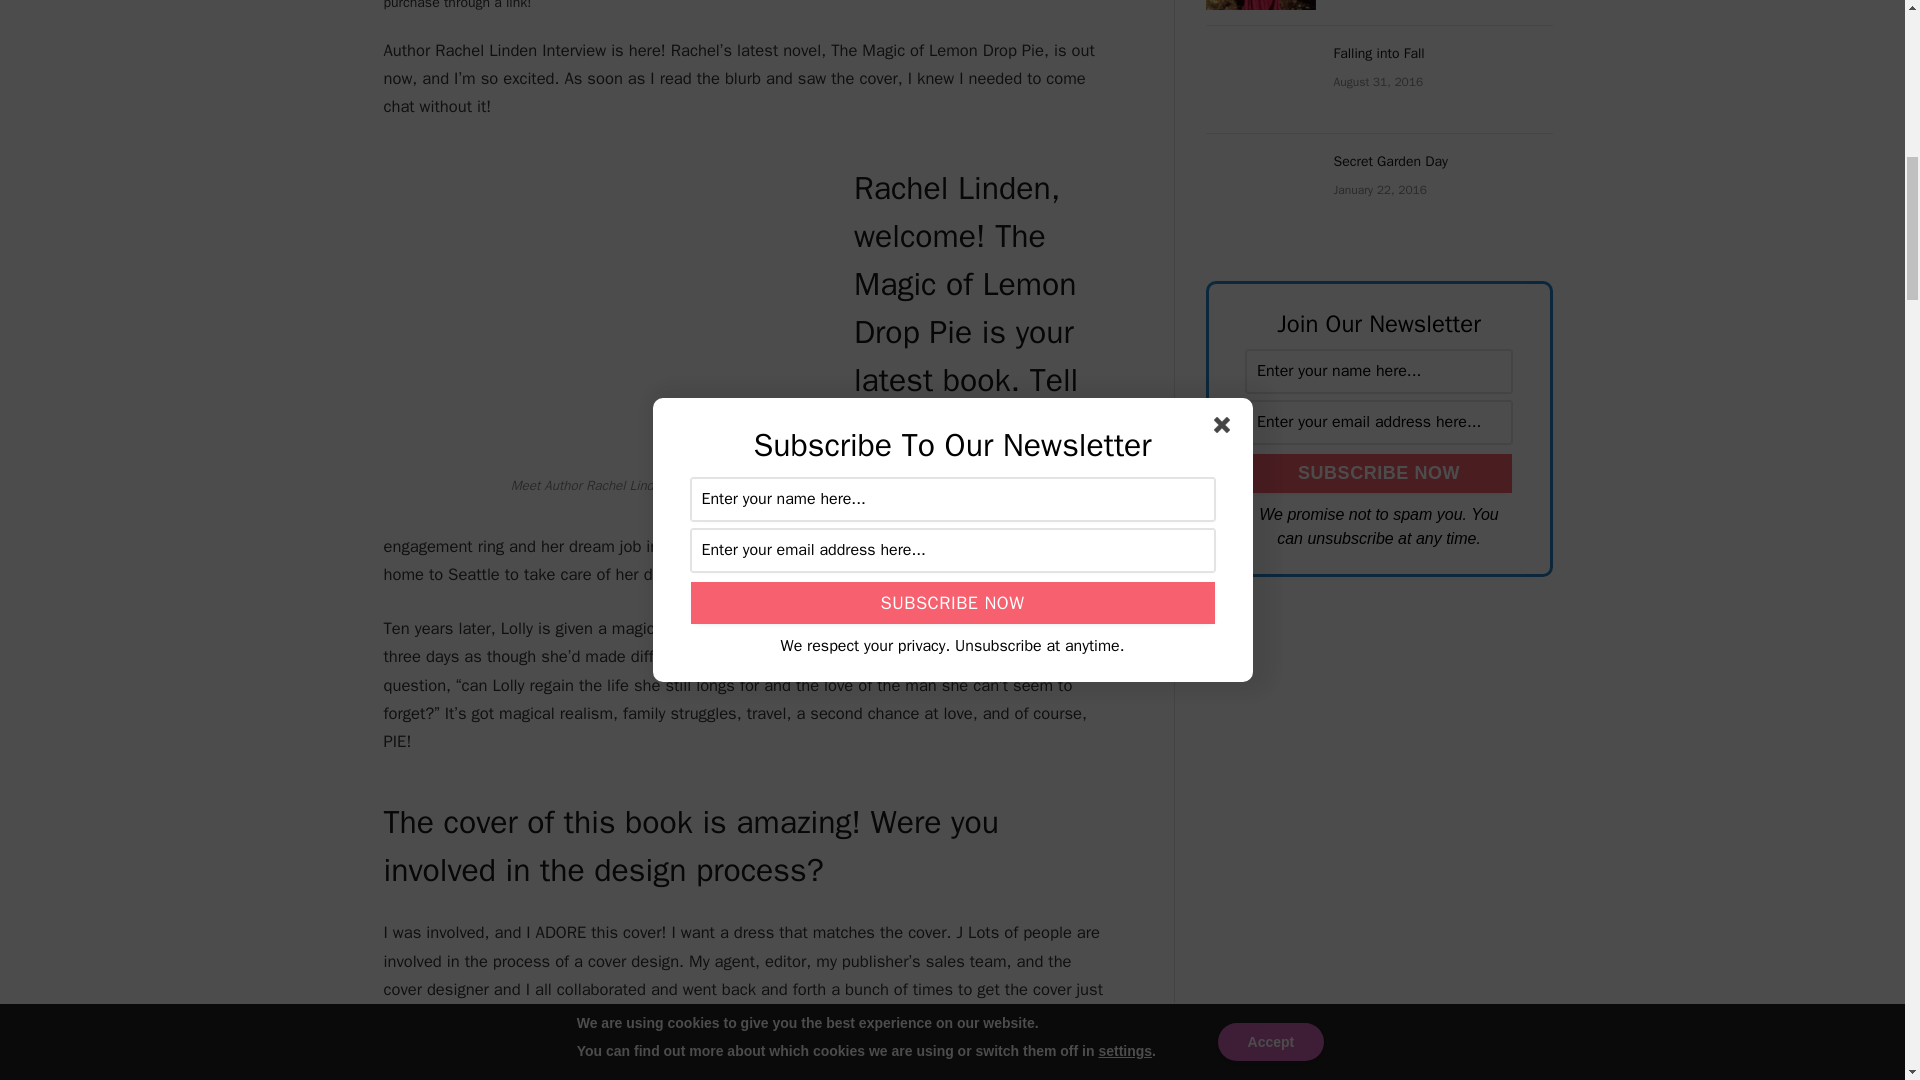 This screenshot has height=1080, width=1920. I want to click on Subscribe Now, so click(1379, 472).